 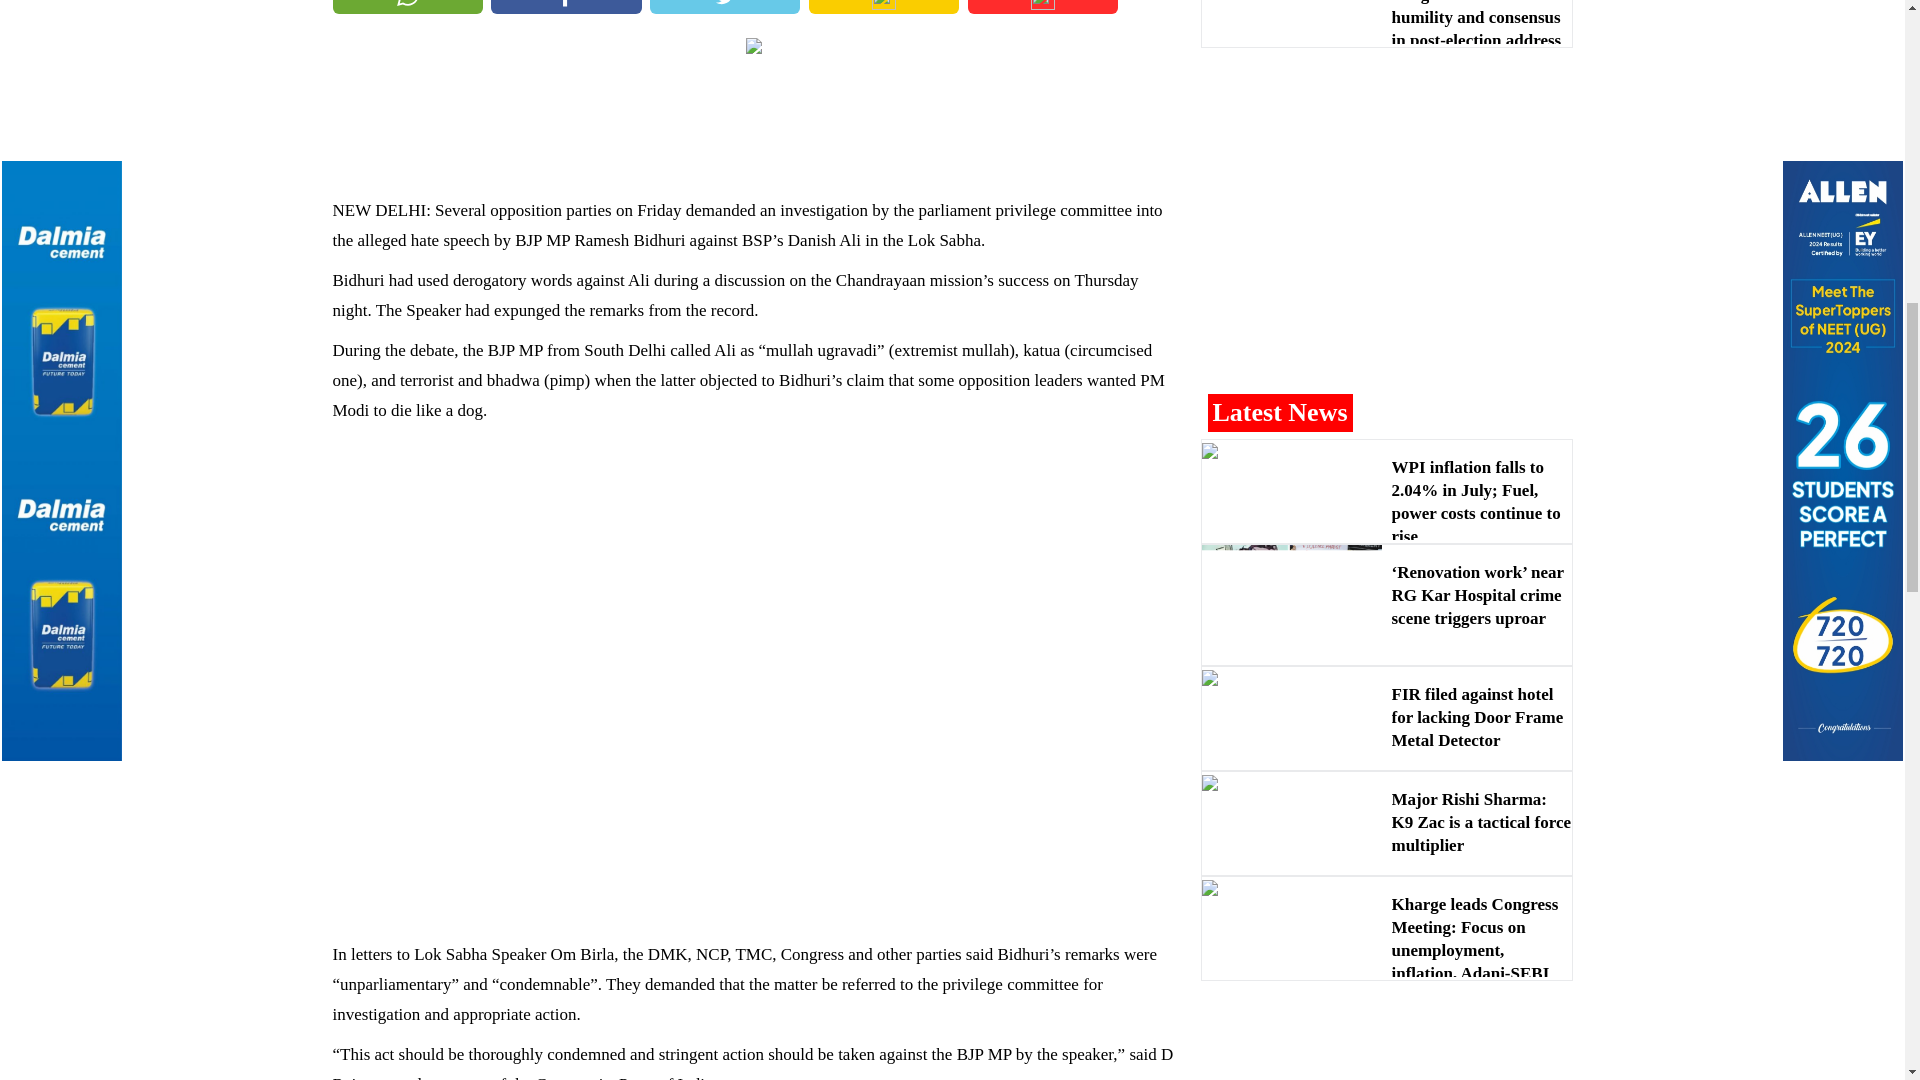 What do you see at coordinates (566, 7) in the screenshot?
I see `Share on Facebook` at bounding box center [566, 7].